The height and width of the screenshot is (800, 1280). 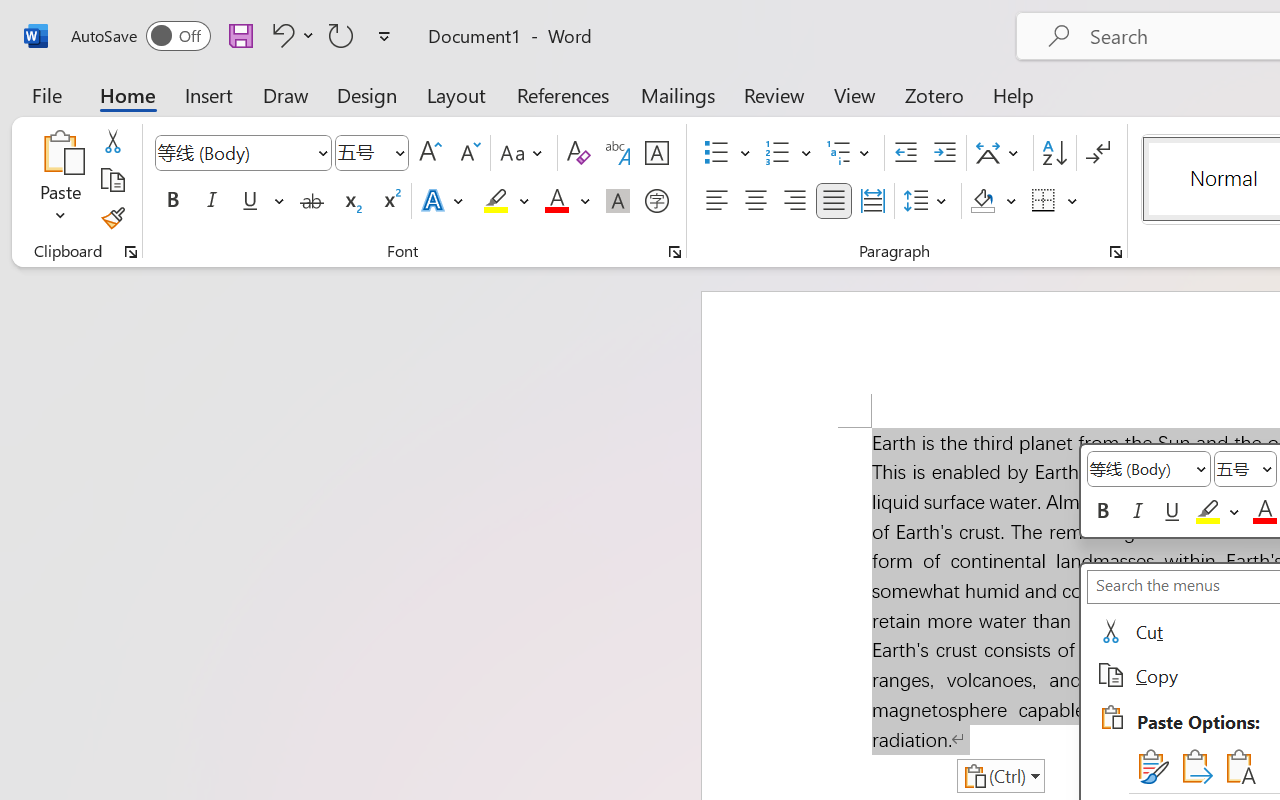 I want to click on Increase Indent, so click(x=944, y=153).